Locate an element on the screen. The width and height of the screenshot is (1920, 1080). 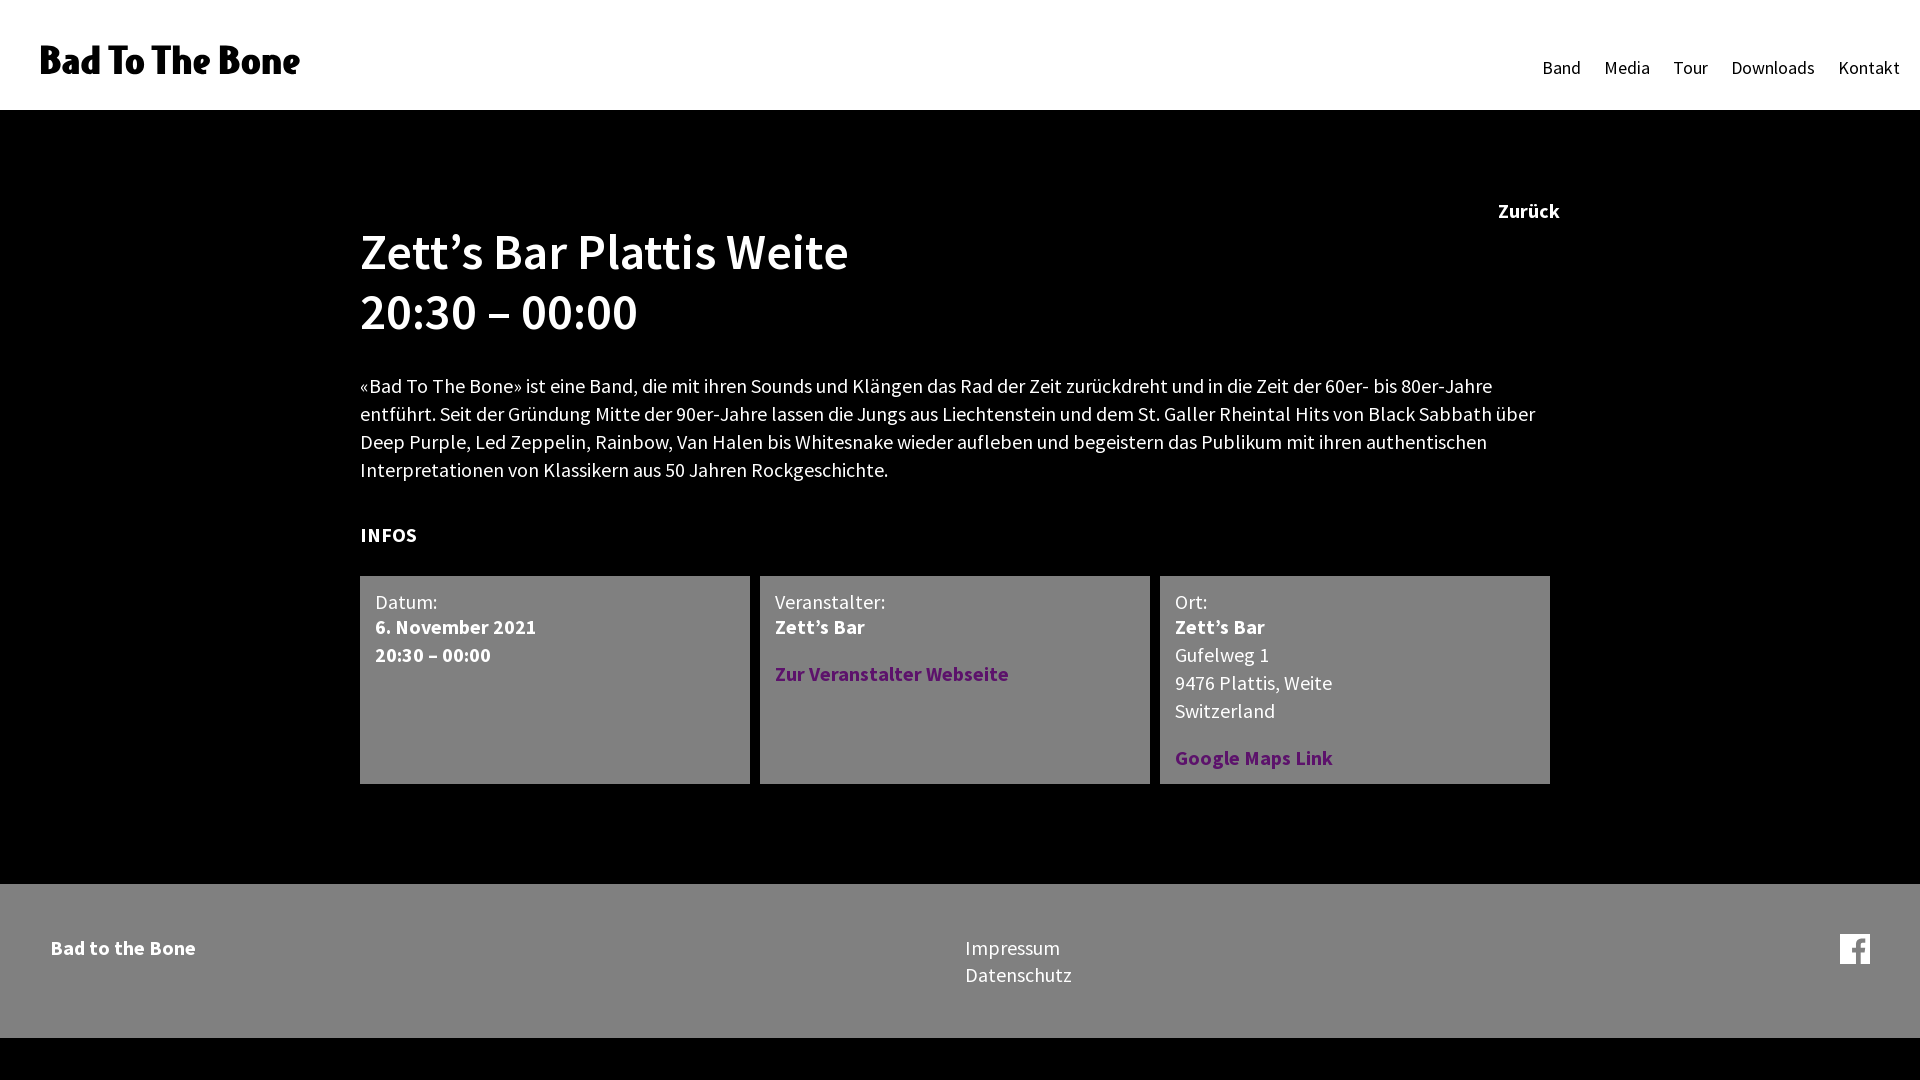
Kontakt is located at coordinates (1869, 68).